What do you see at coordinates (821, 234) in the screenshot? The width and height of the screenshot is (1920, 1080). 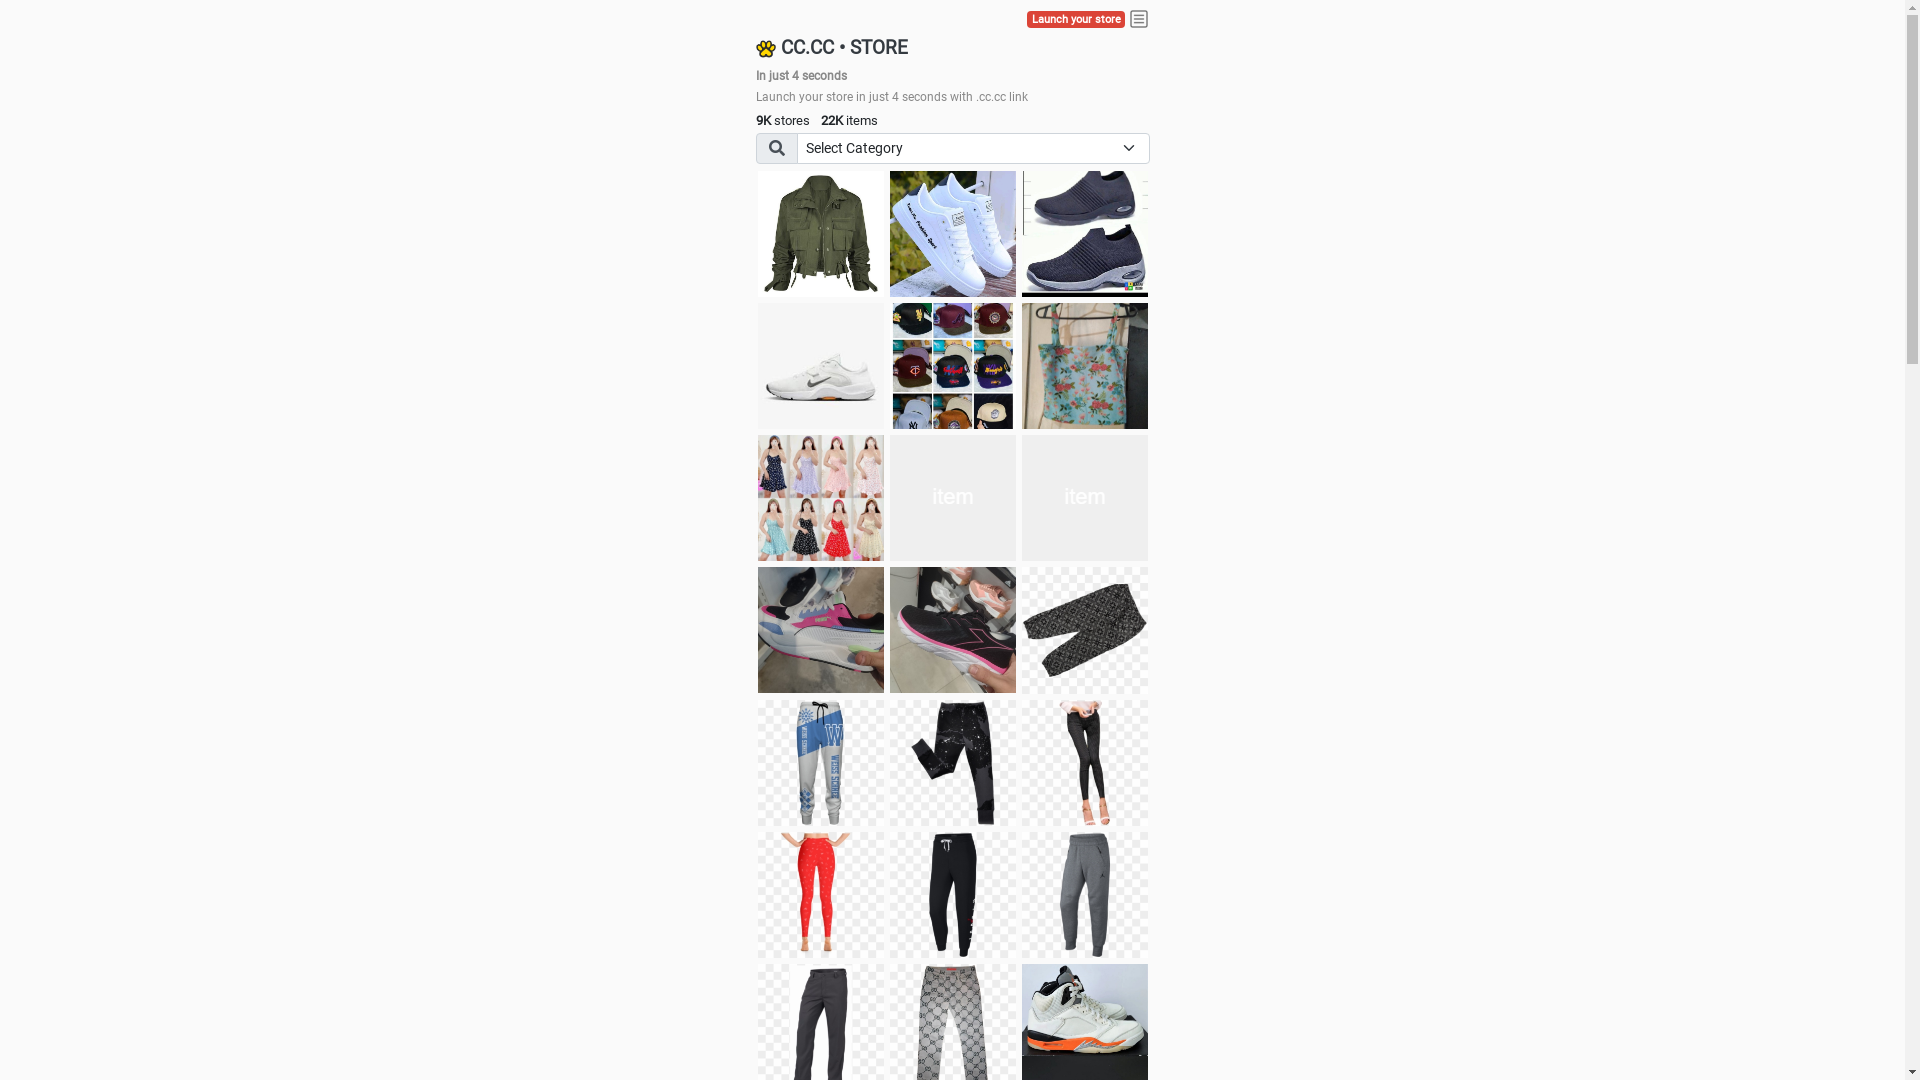 I see `jacket` at bounding box center [821, 234].